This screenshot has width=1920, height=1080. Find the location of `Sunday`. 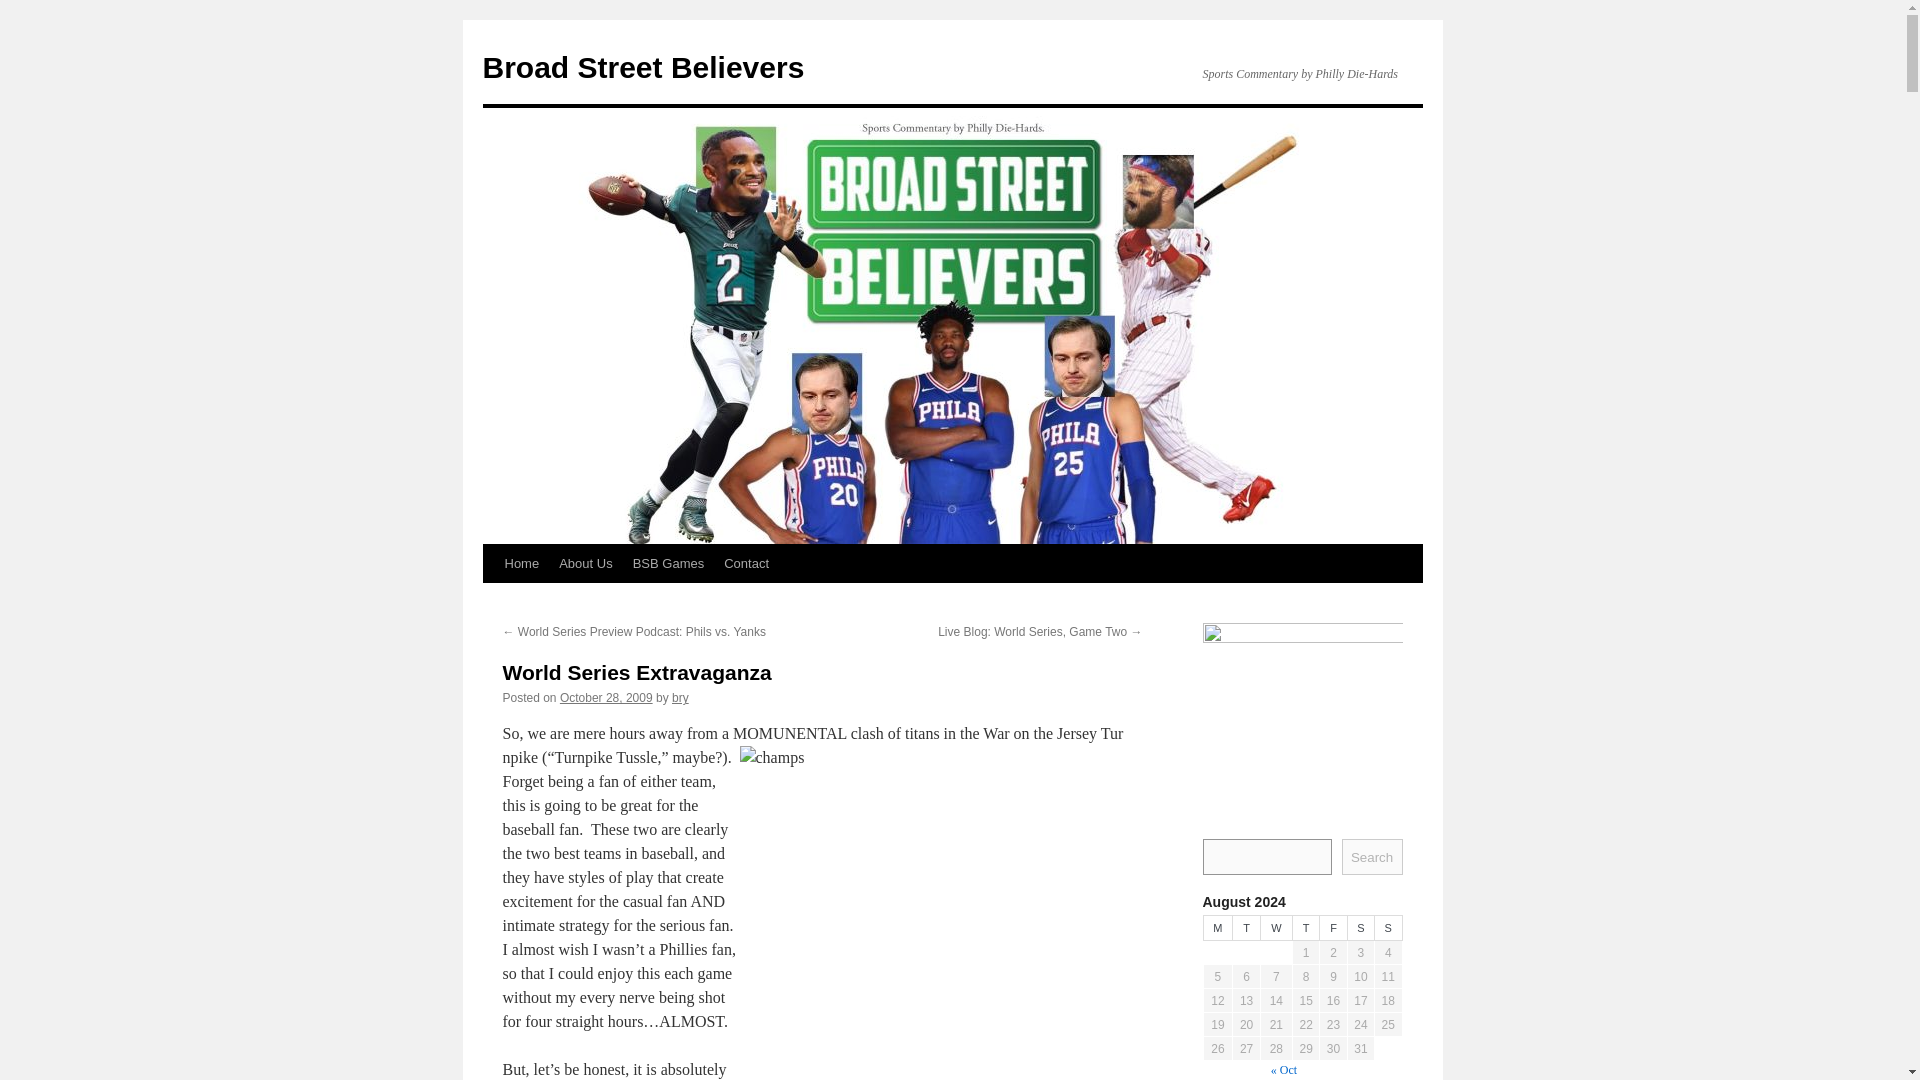

Sunday is located at coordinates (1388, 928).